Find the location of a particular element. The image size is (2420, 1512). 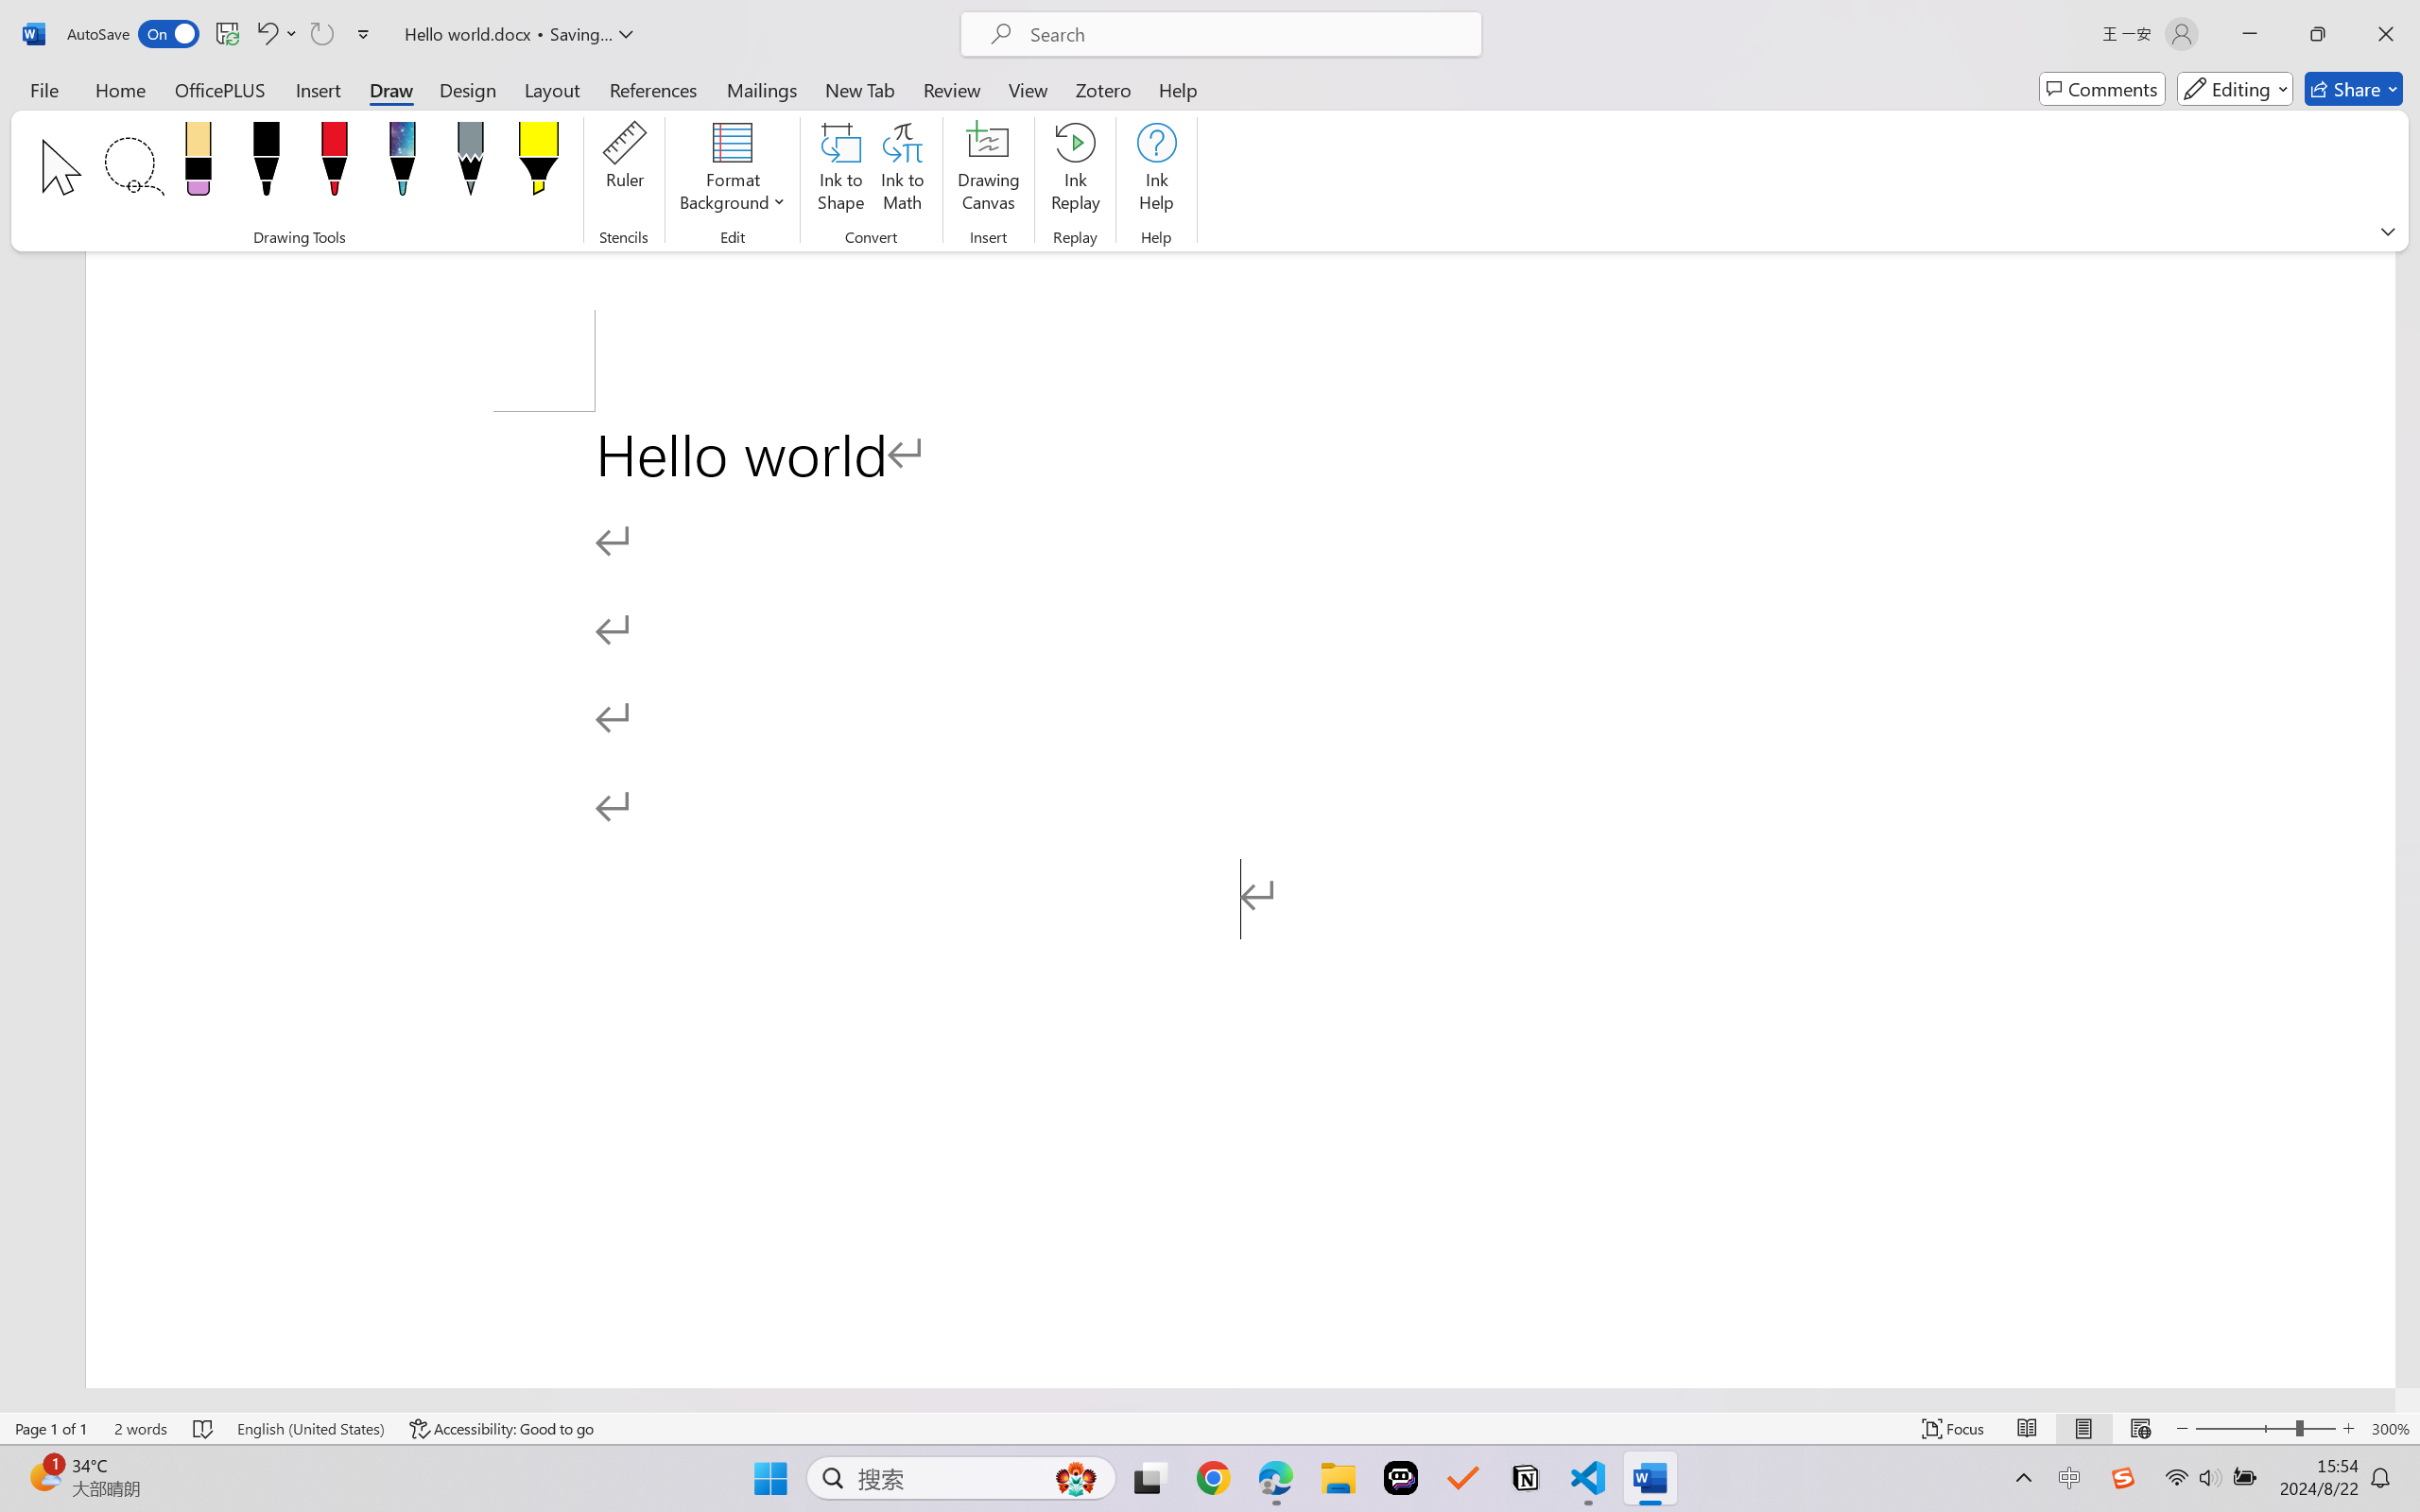

Comments is located at coordinates (2102, 89).